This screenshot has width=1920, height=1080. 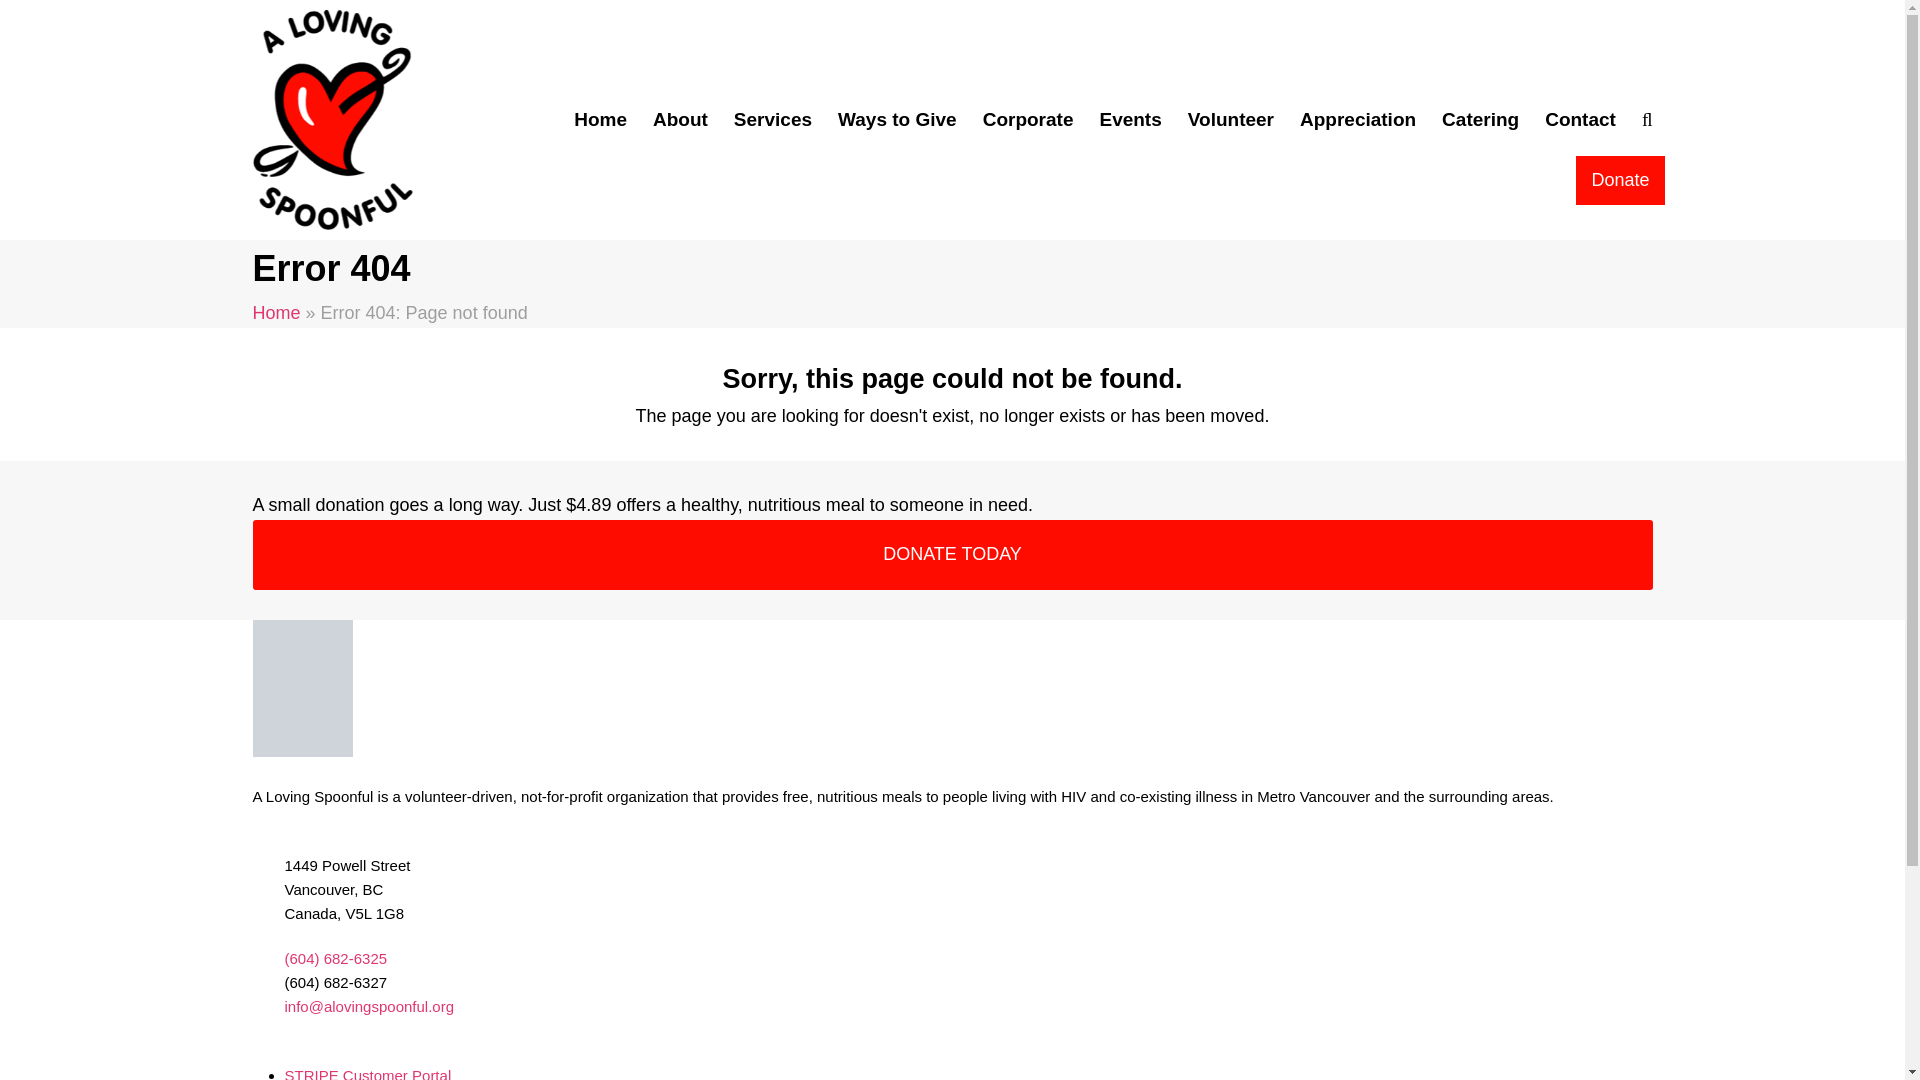 I want to click on Volunteer, so click(x=1231, y=120).